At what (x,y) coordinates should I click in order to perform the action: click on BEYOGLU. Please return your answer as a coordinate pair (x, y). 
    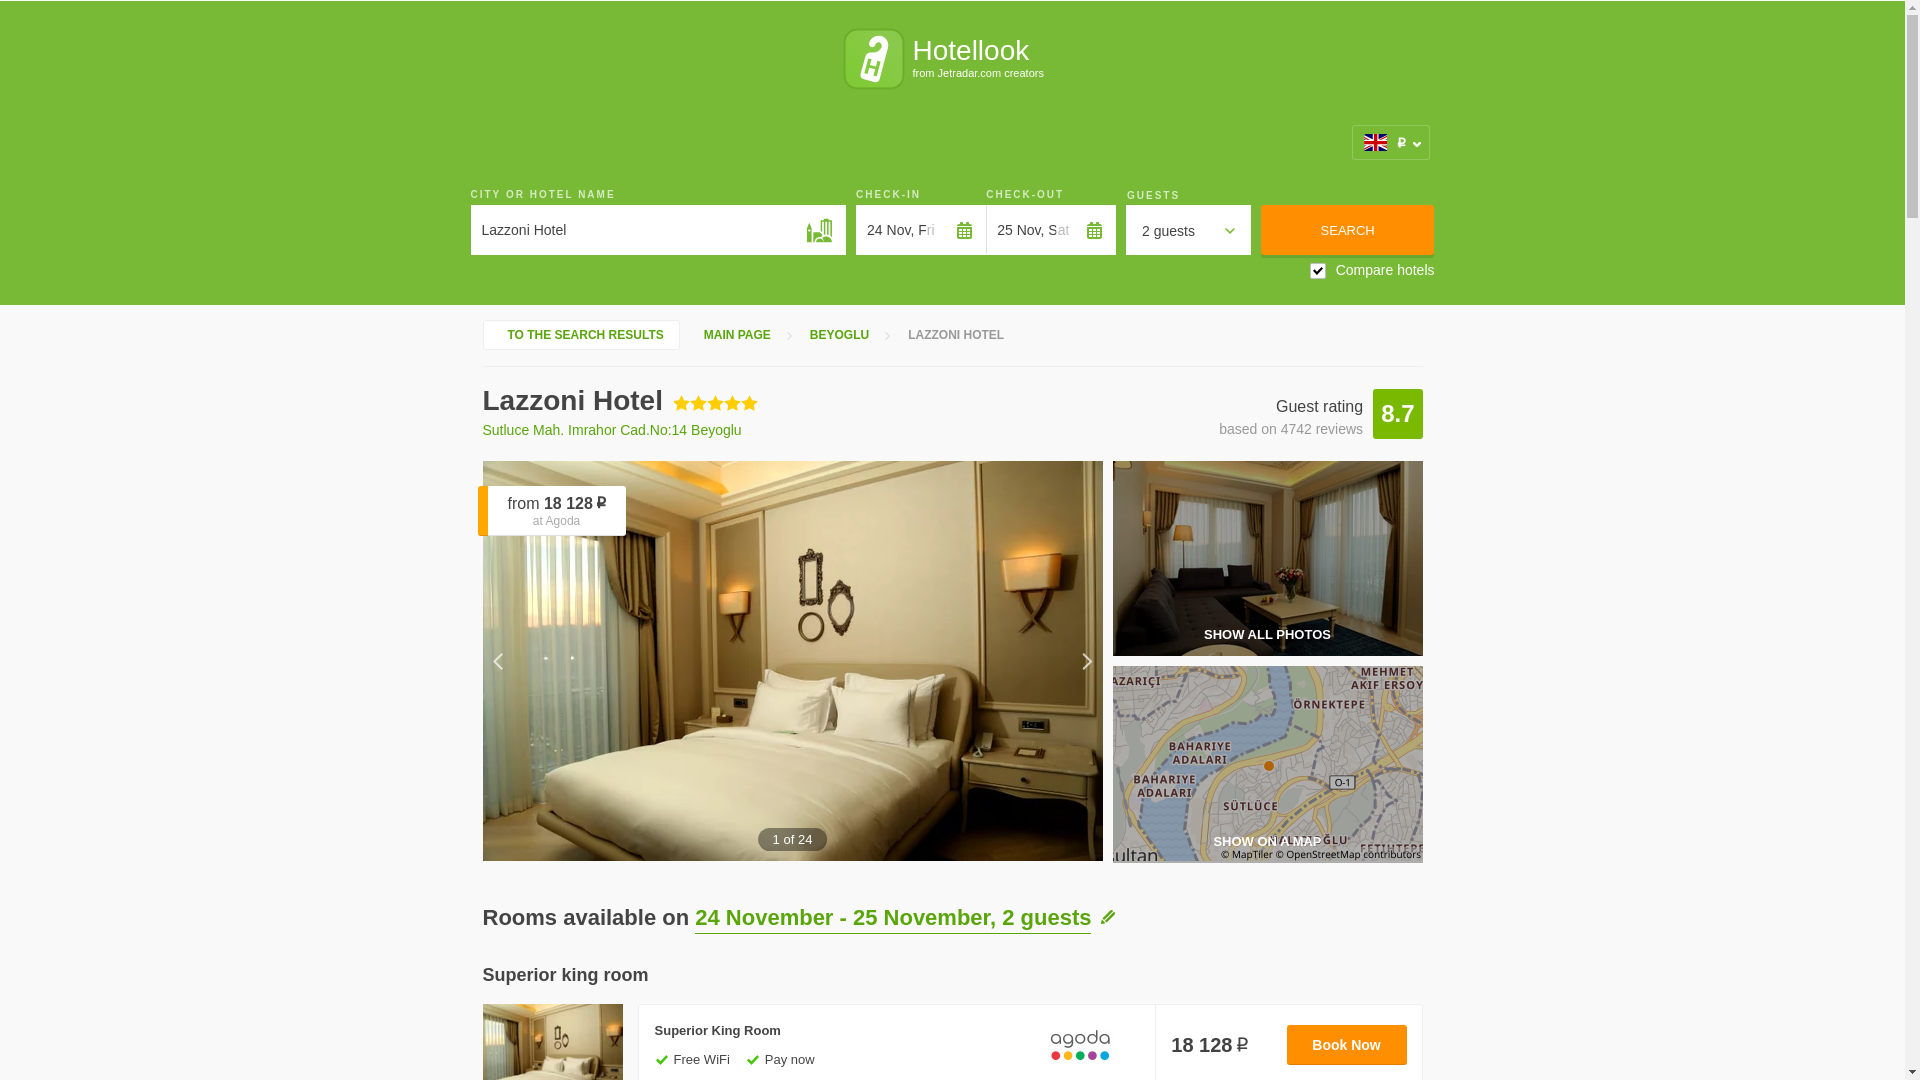
    Looking at the image, I should click on (835, 336).